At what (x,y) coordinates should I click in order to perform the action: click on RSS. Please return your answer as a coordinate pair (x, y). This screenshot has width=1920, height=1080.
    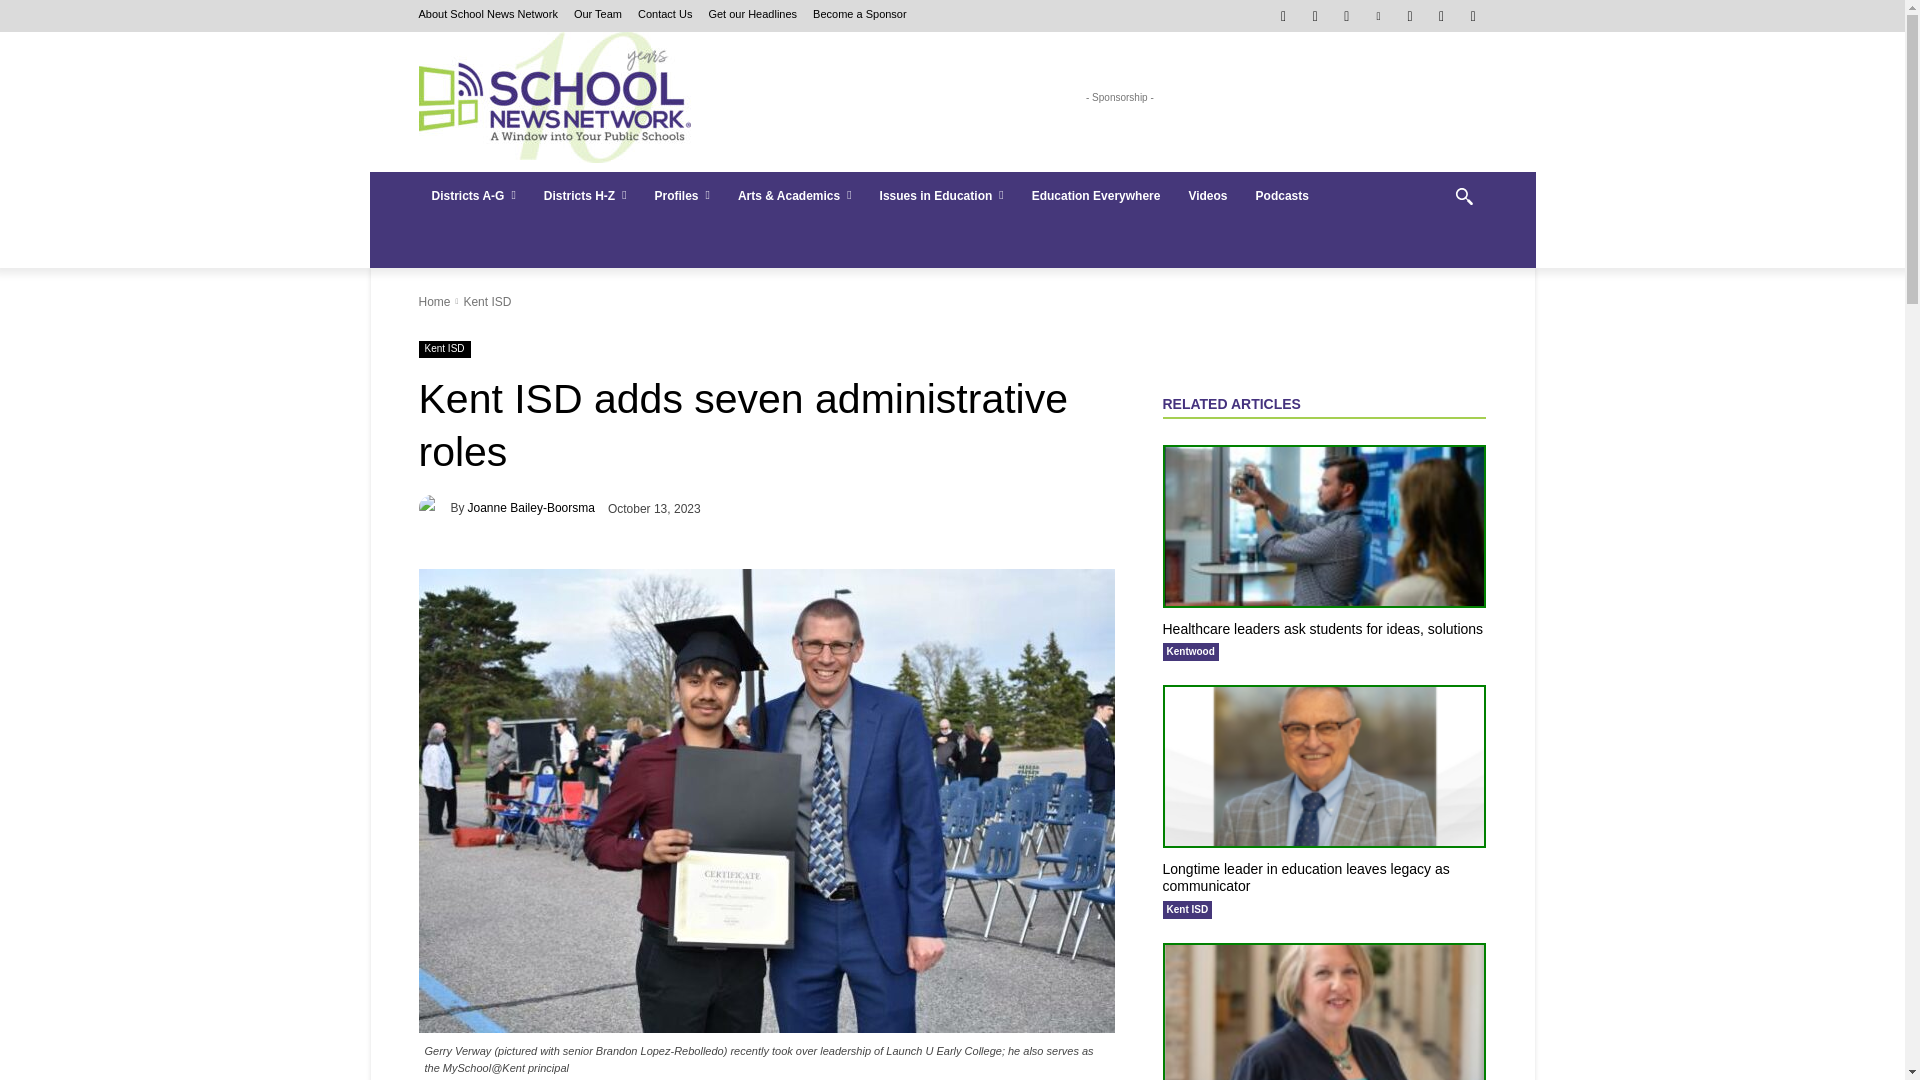
    Looking at the image, I should click on (1410, 16).